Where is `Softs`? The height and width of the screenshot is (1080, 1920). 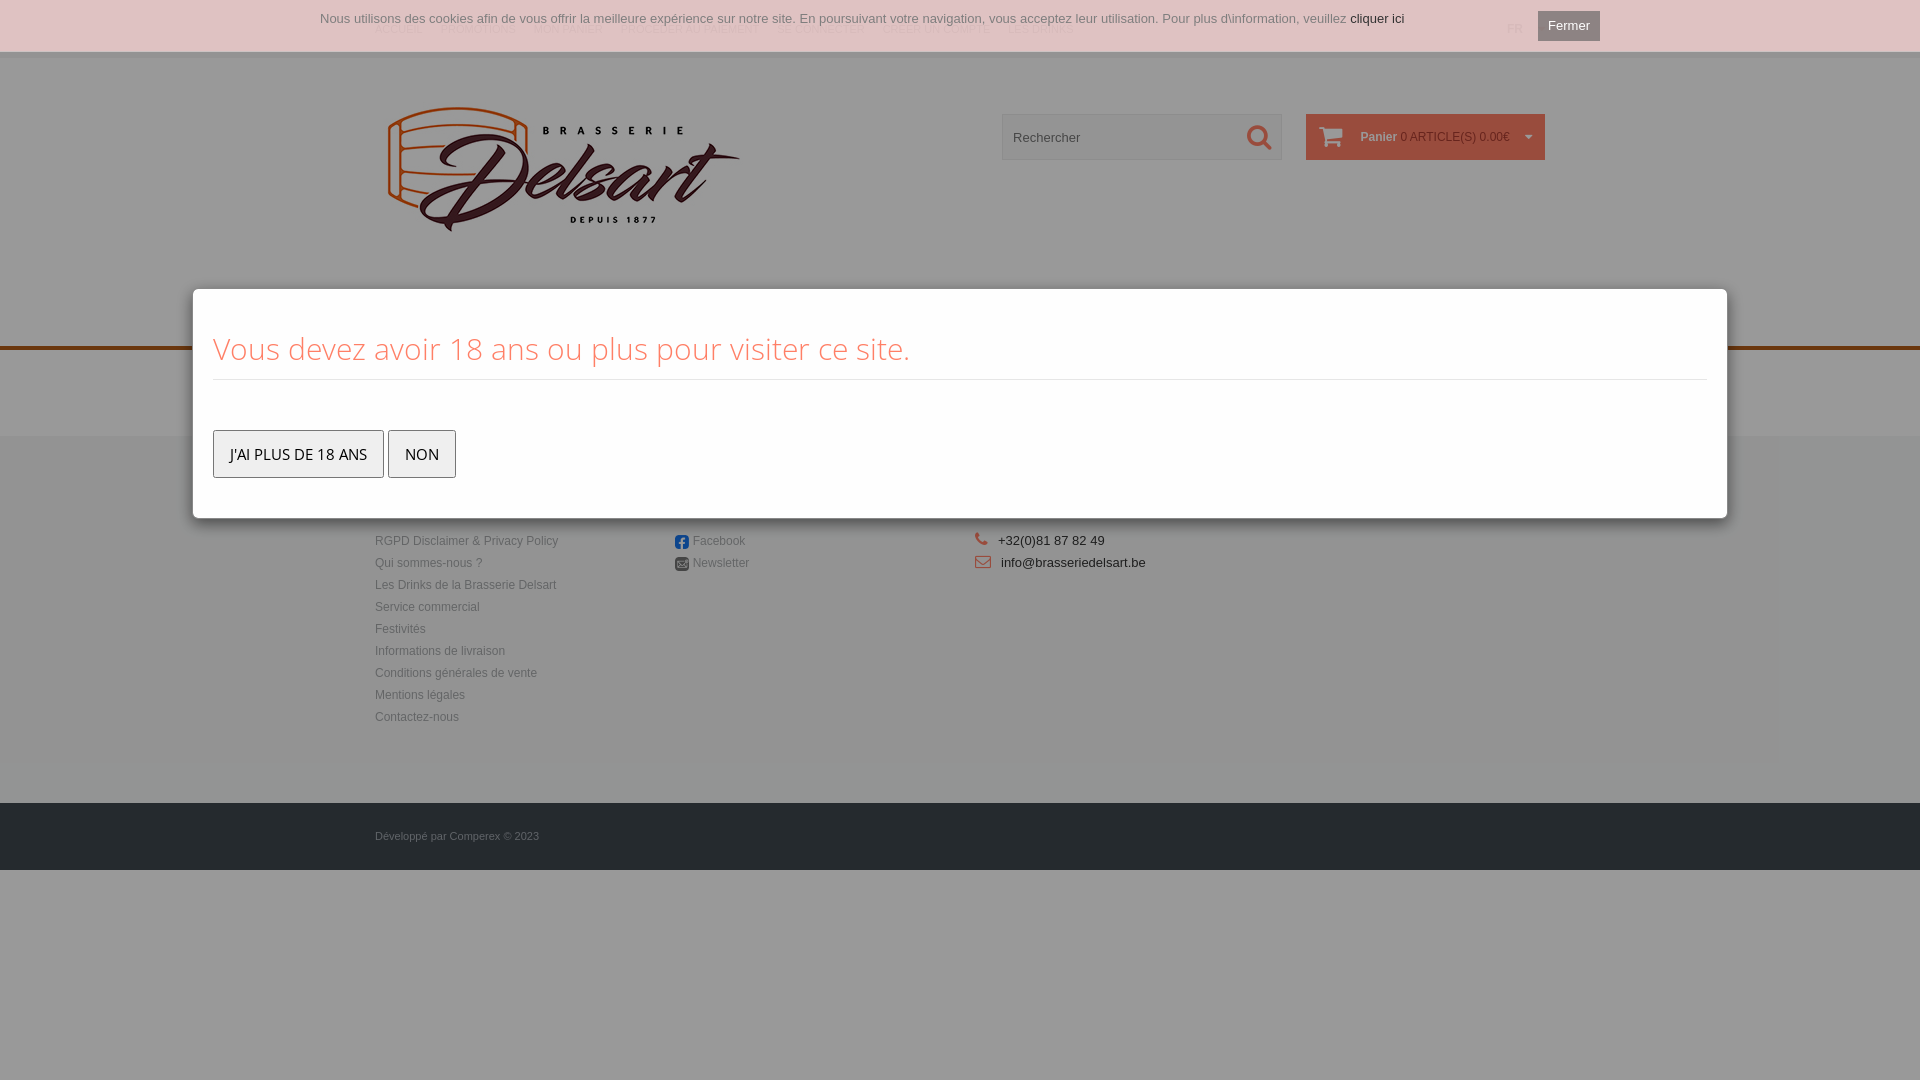 Softs is located at coordinates (888, 324).